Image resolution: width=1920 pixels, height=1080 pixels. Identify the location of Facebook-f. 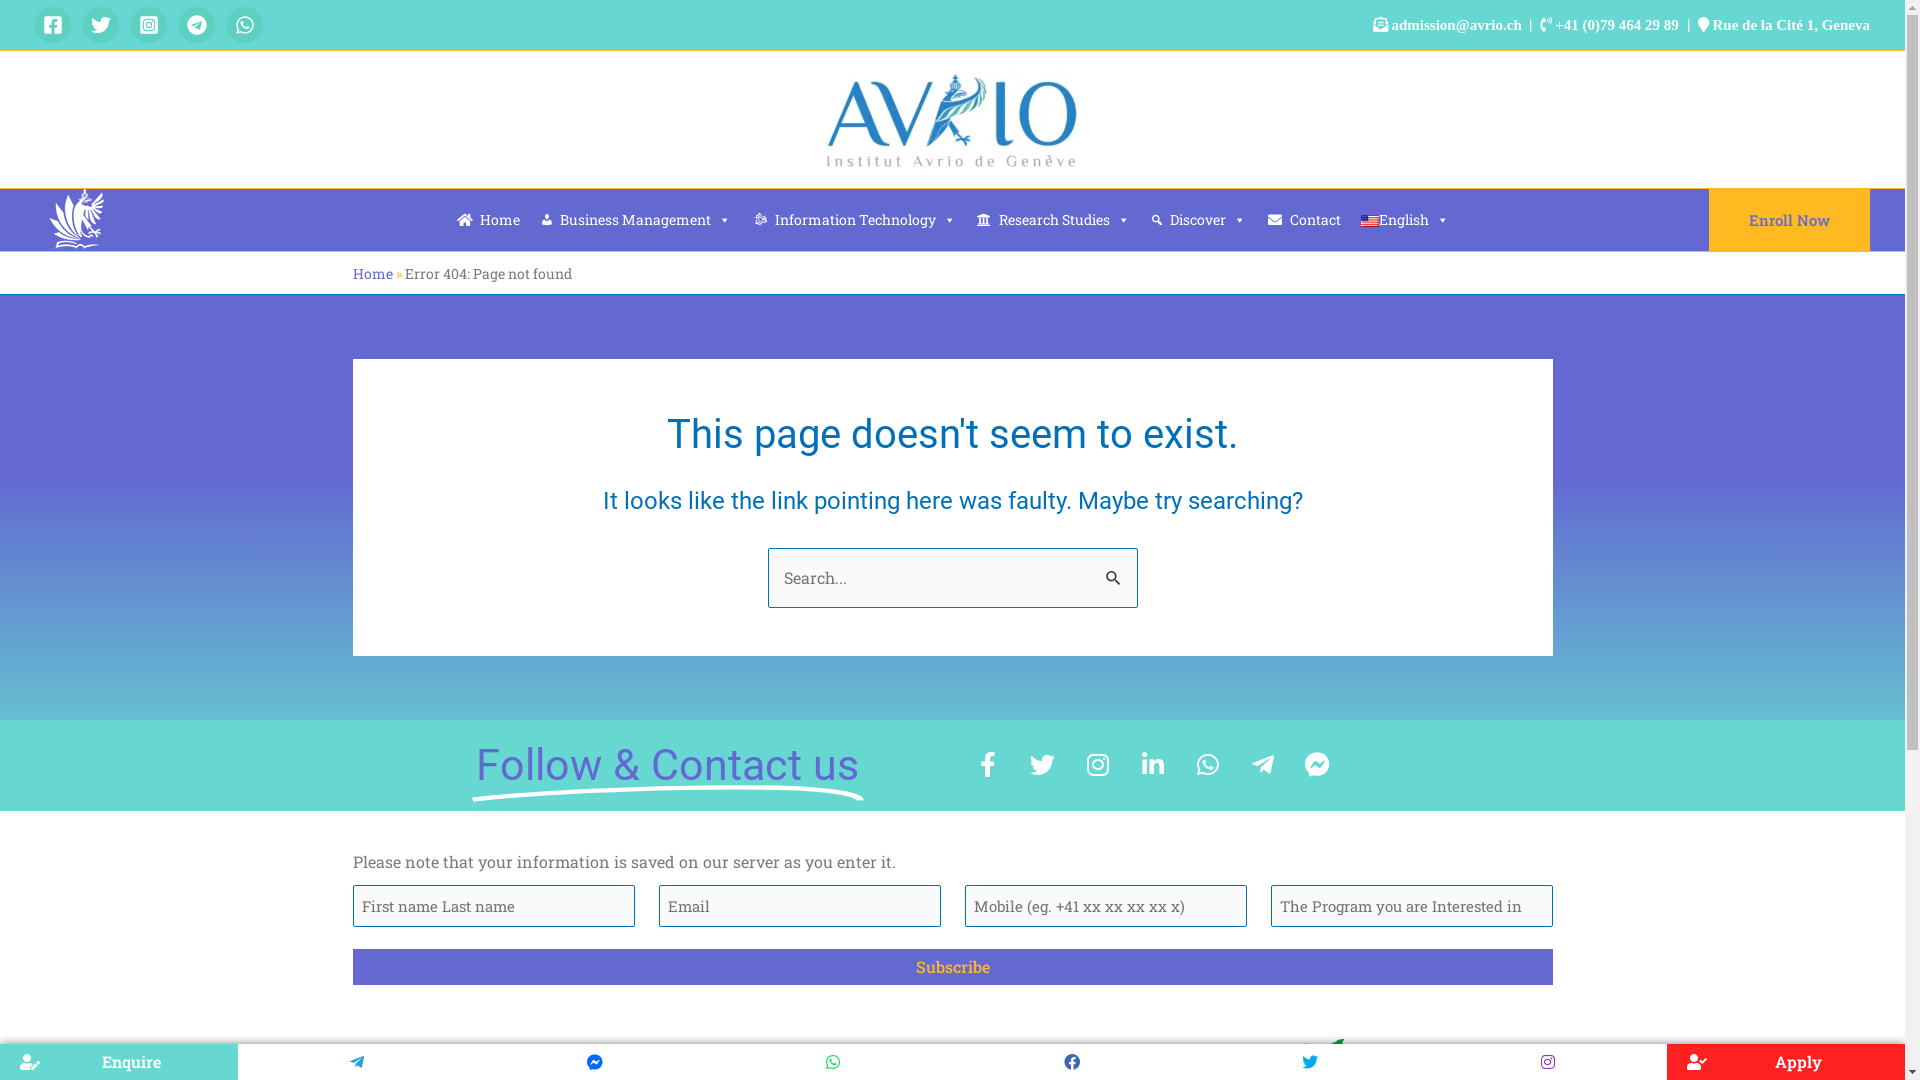
(987, 765).